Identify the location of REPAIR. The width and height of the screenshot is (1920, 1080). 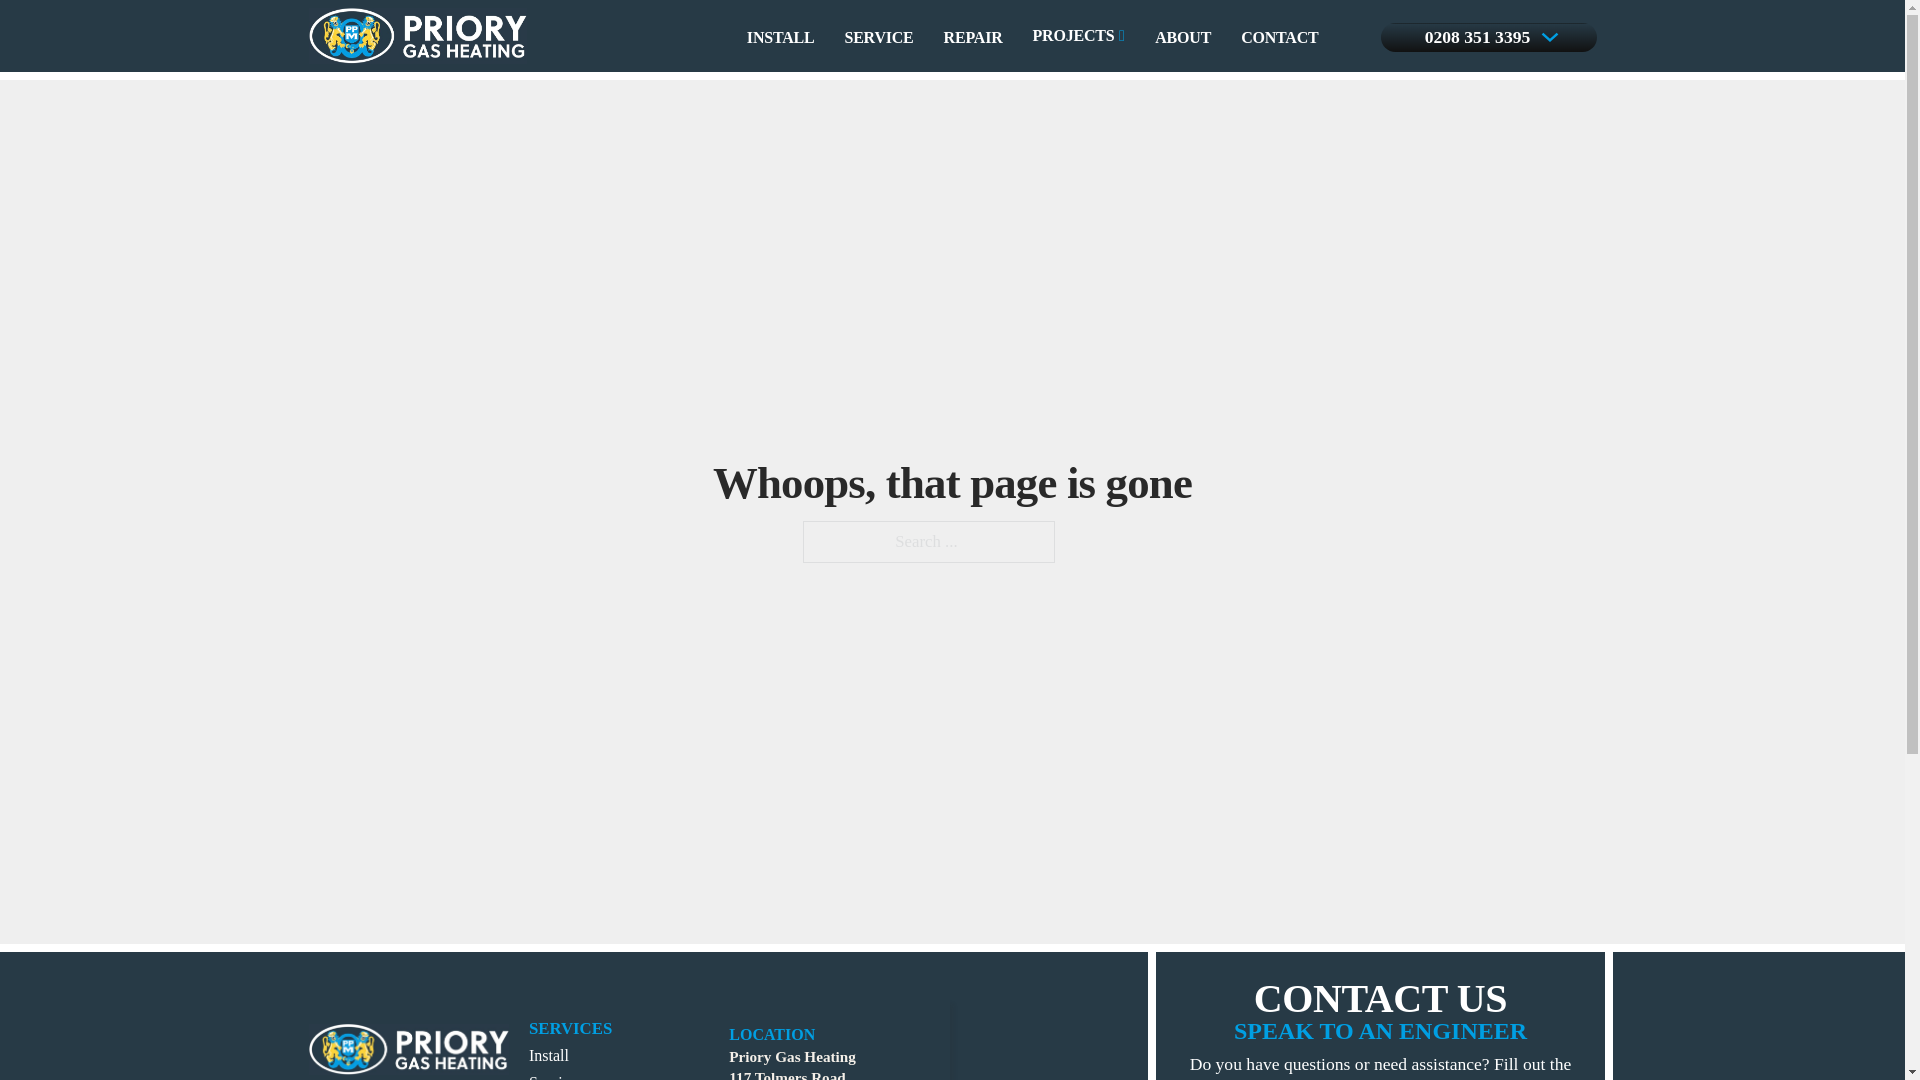
(973, 37).